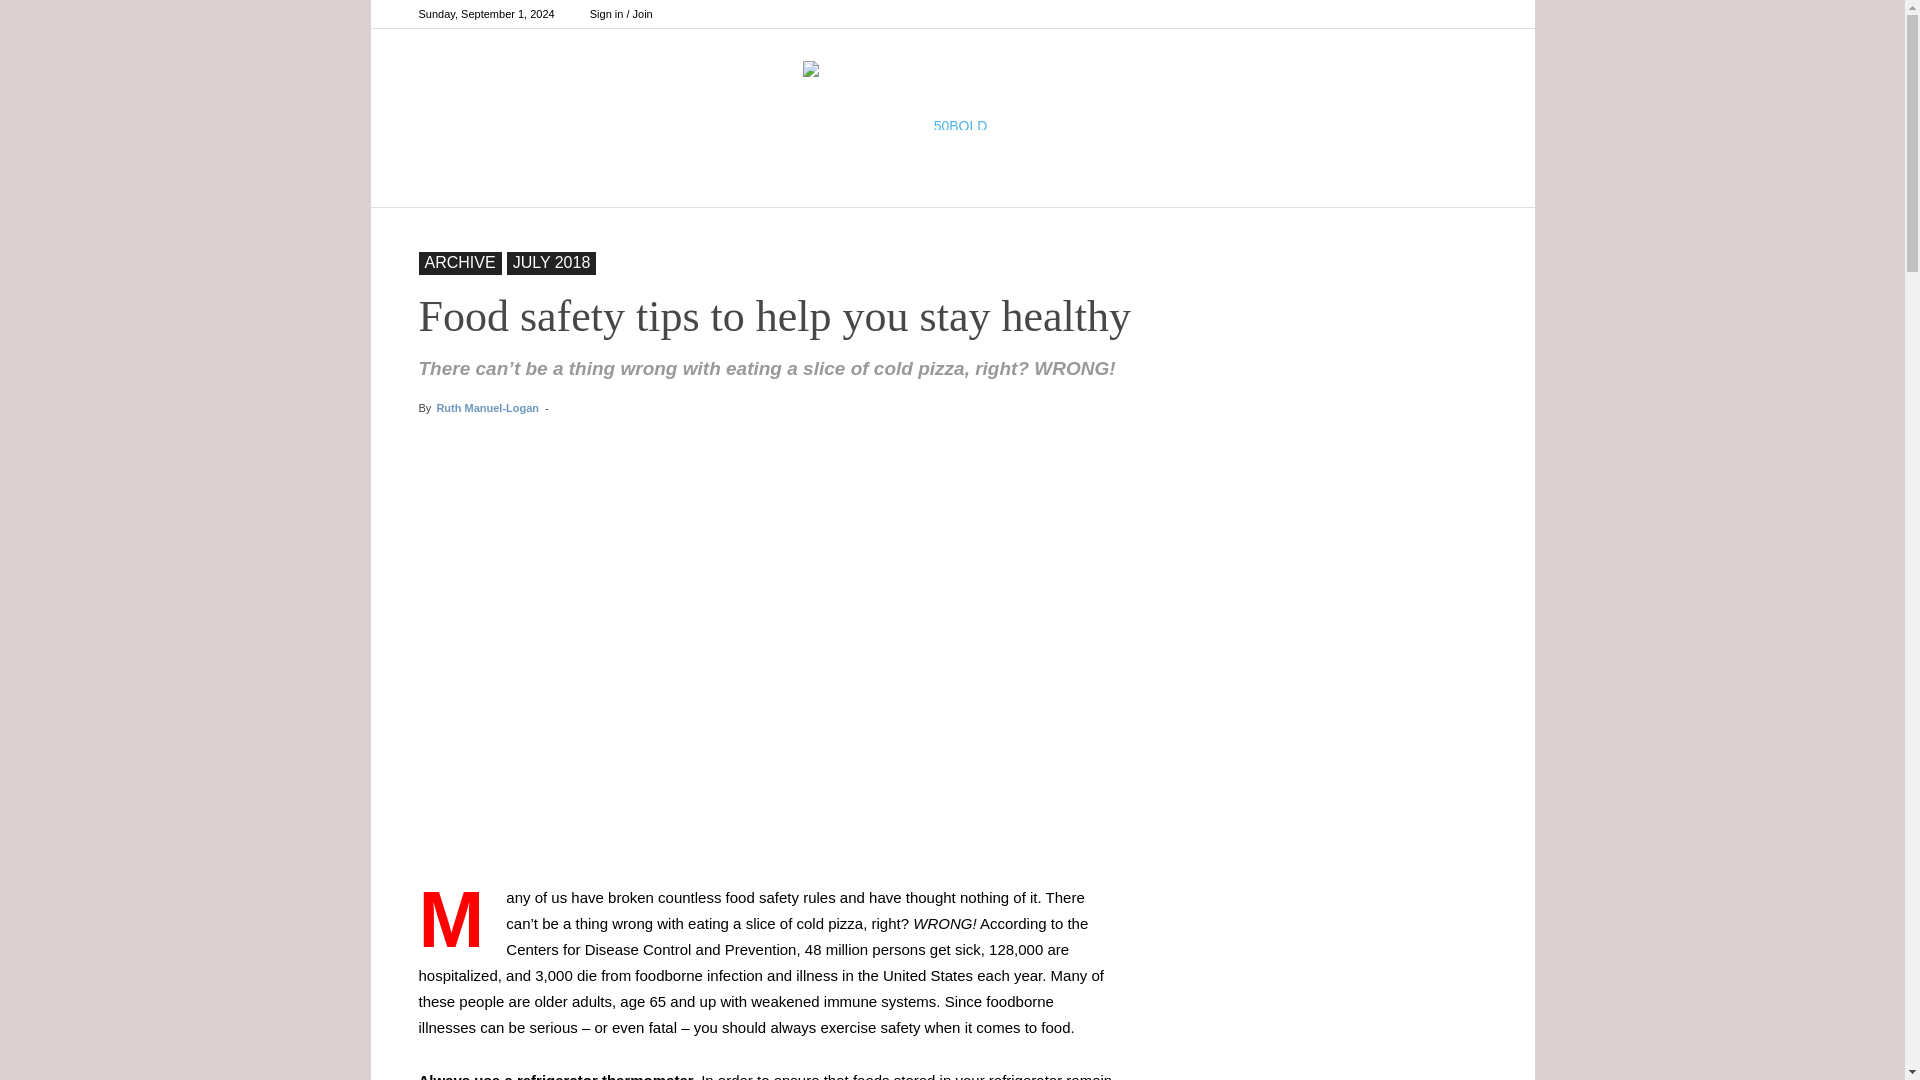 Image resolution: width=1920 pixels, height=1080 pixels. I want to click on HEALTH, so click(1141, 182).